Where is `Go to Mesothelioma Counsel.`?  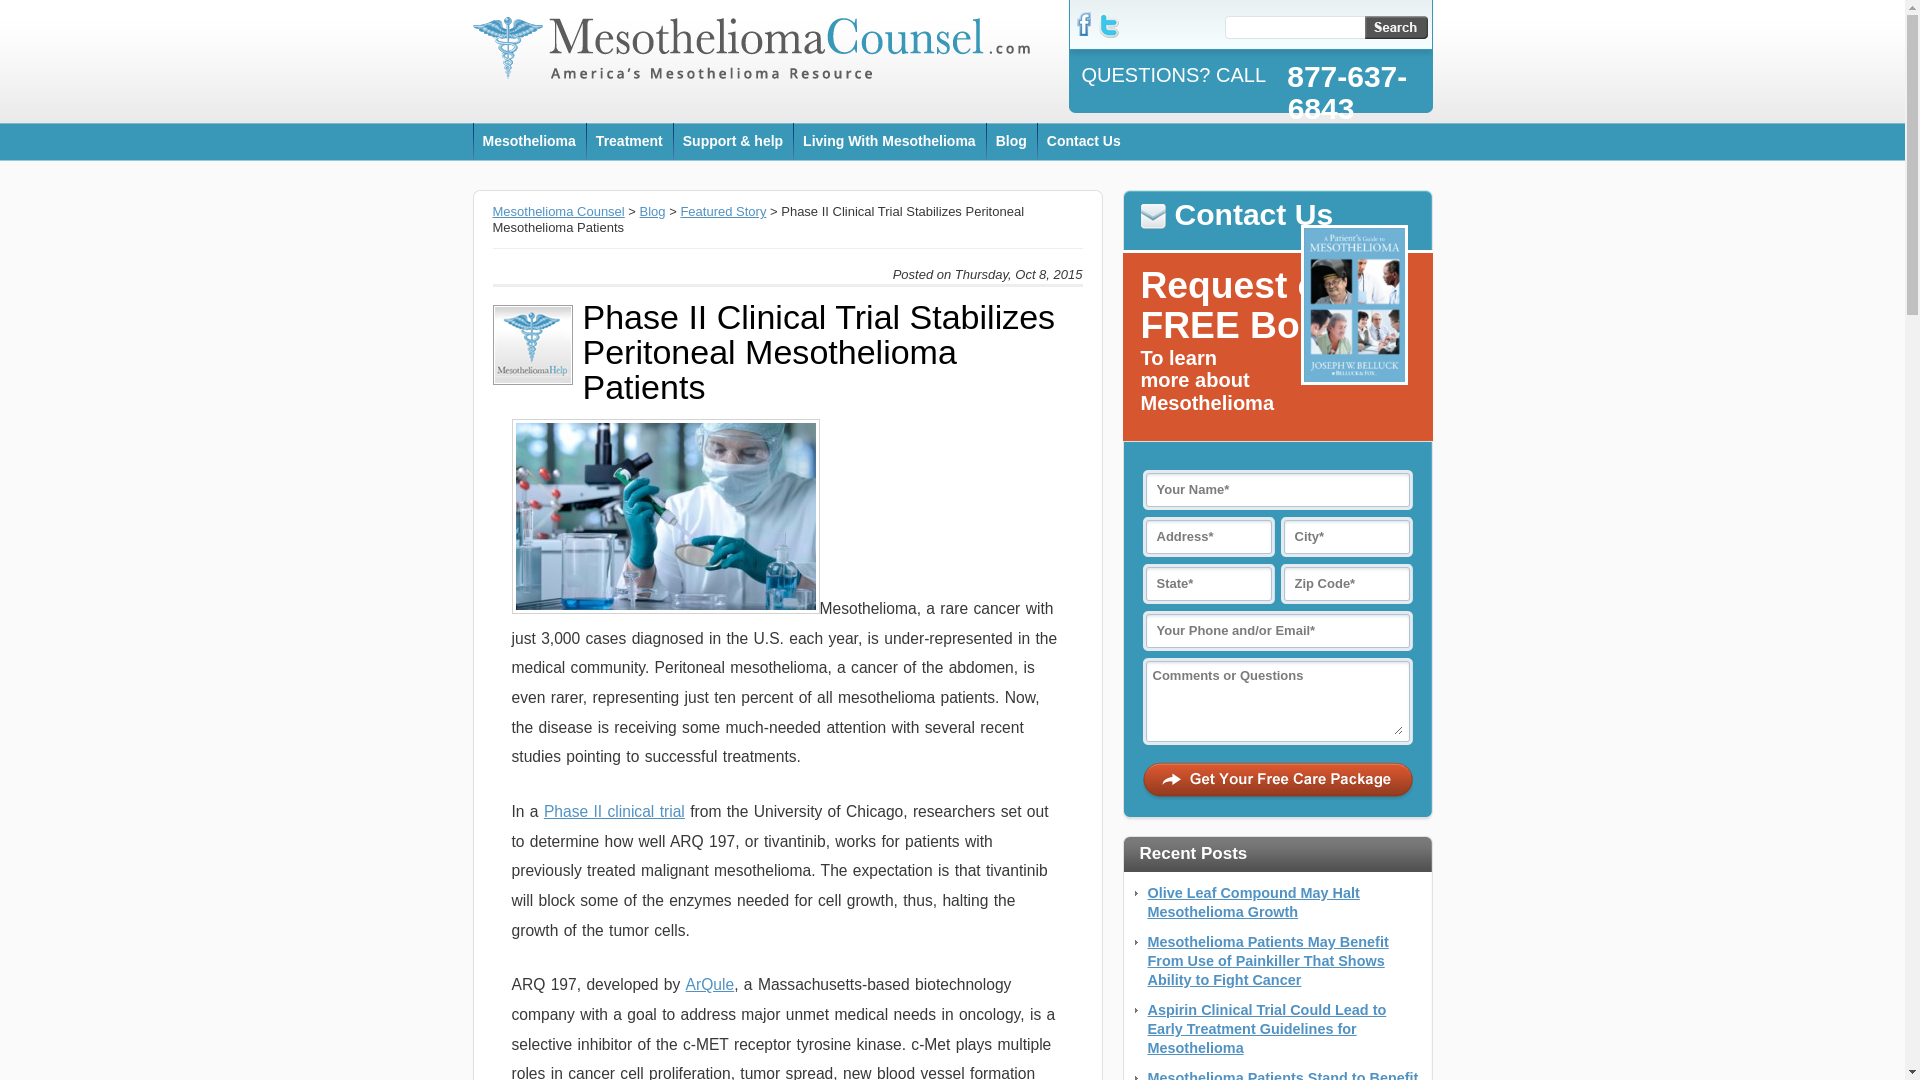 Go to Mesothelioma Counsel. is located at coordinates (558, 212).